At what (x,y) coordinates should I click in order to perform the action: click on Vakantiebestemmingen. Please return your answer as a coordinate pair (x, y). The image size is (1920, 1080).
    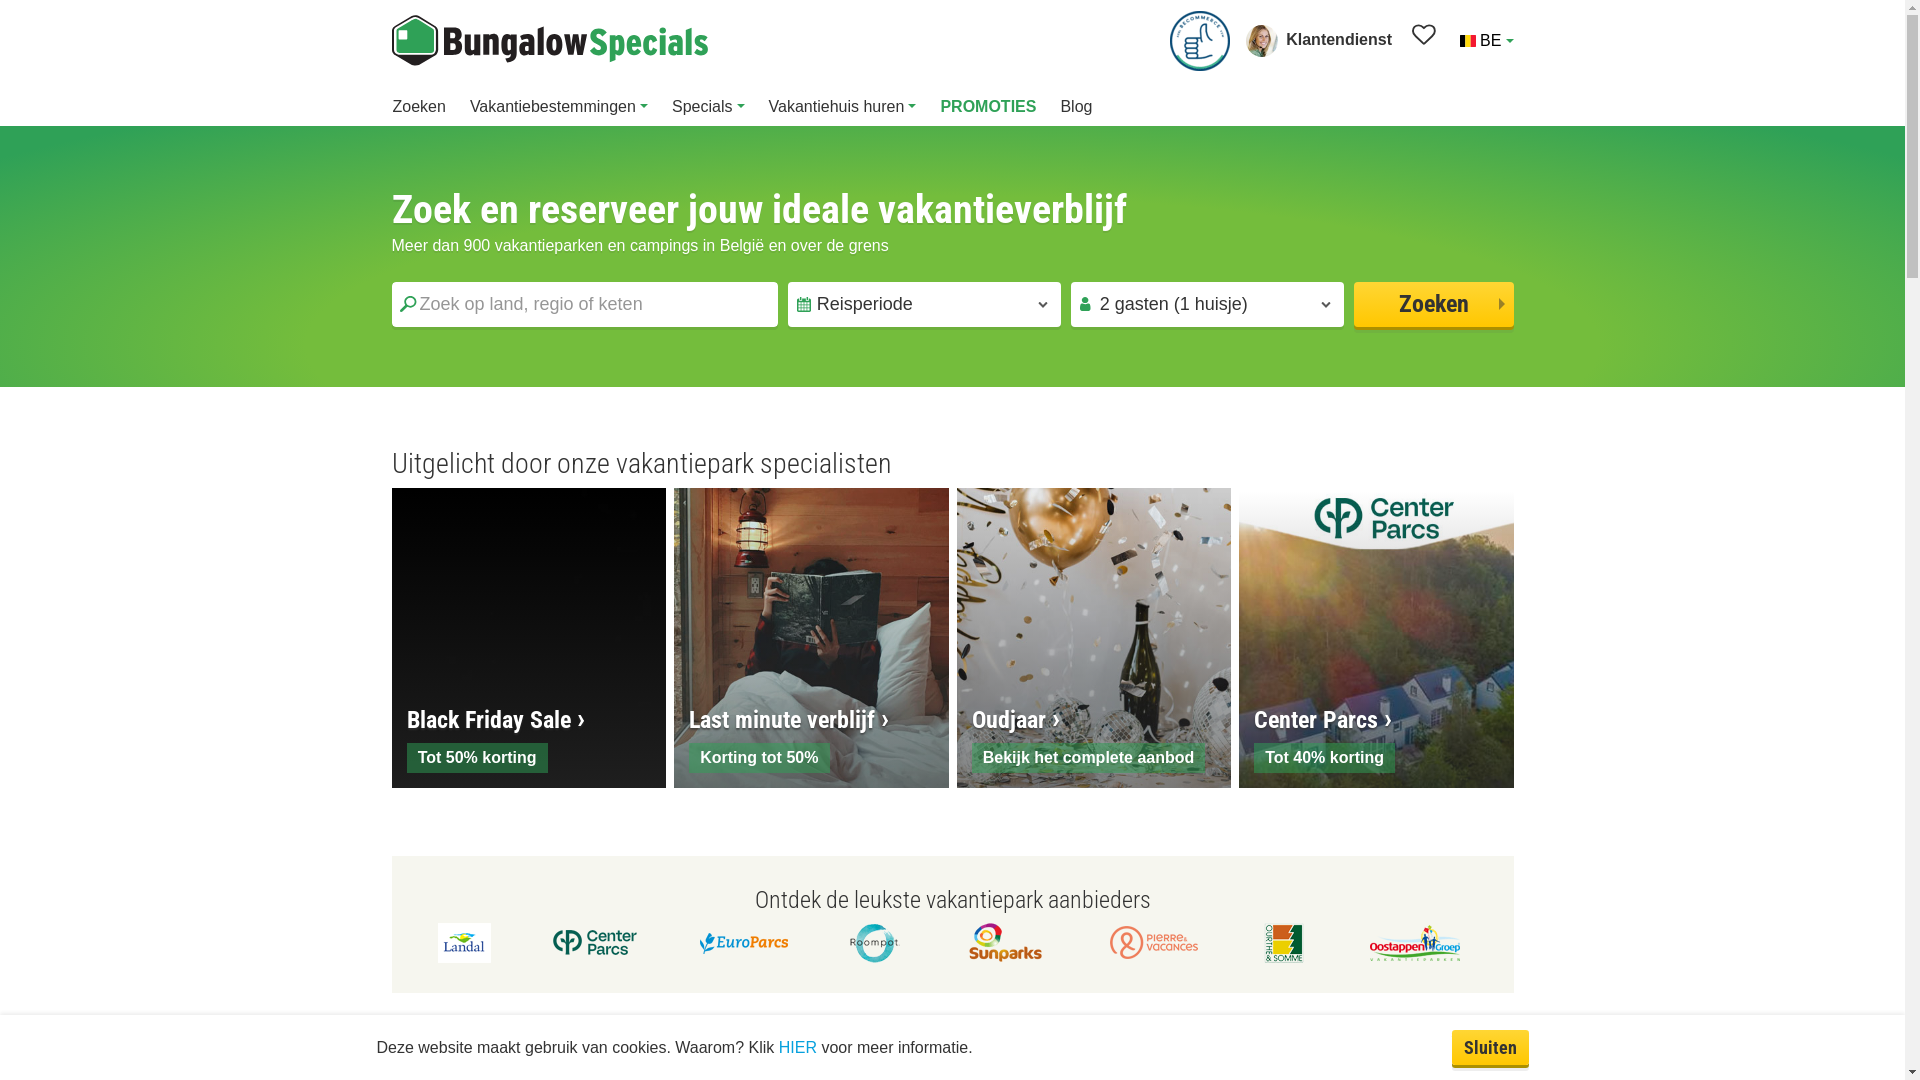
    Looking at the image, I should click on (559, 108).